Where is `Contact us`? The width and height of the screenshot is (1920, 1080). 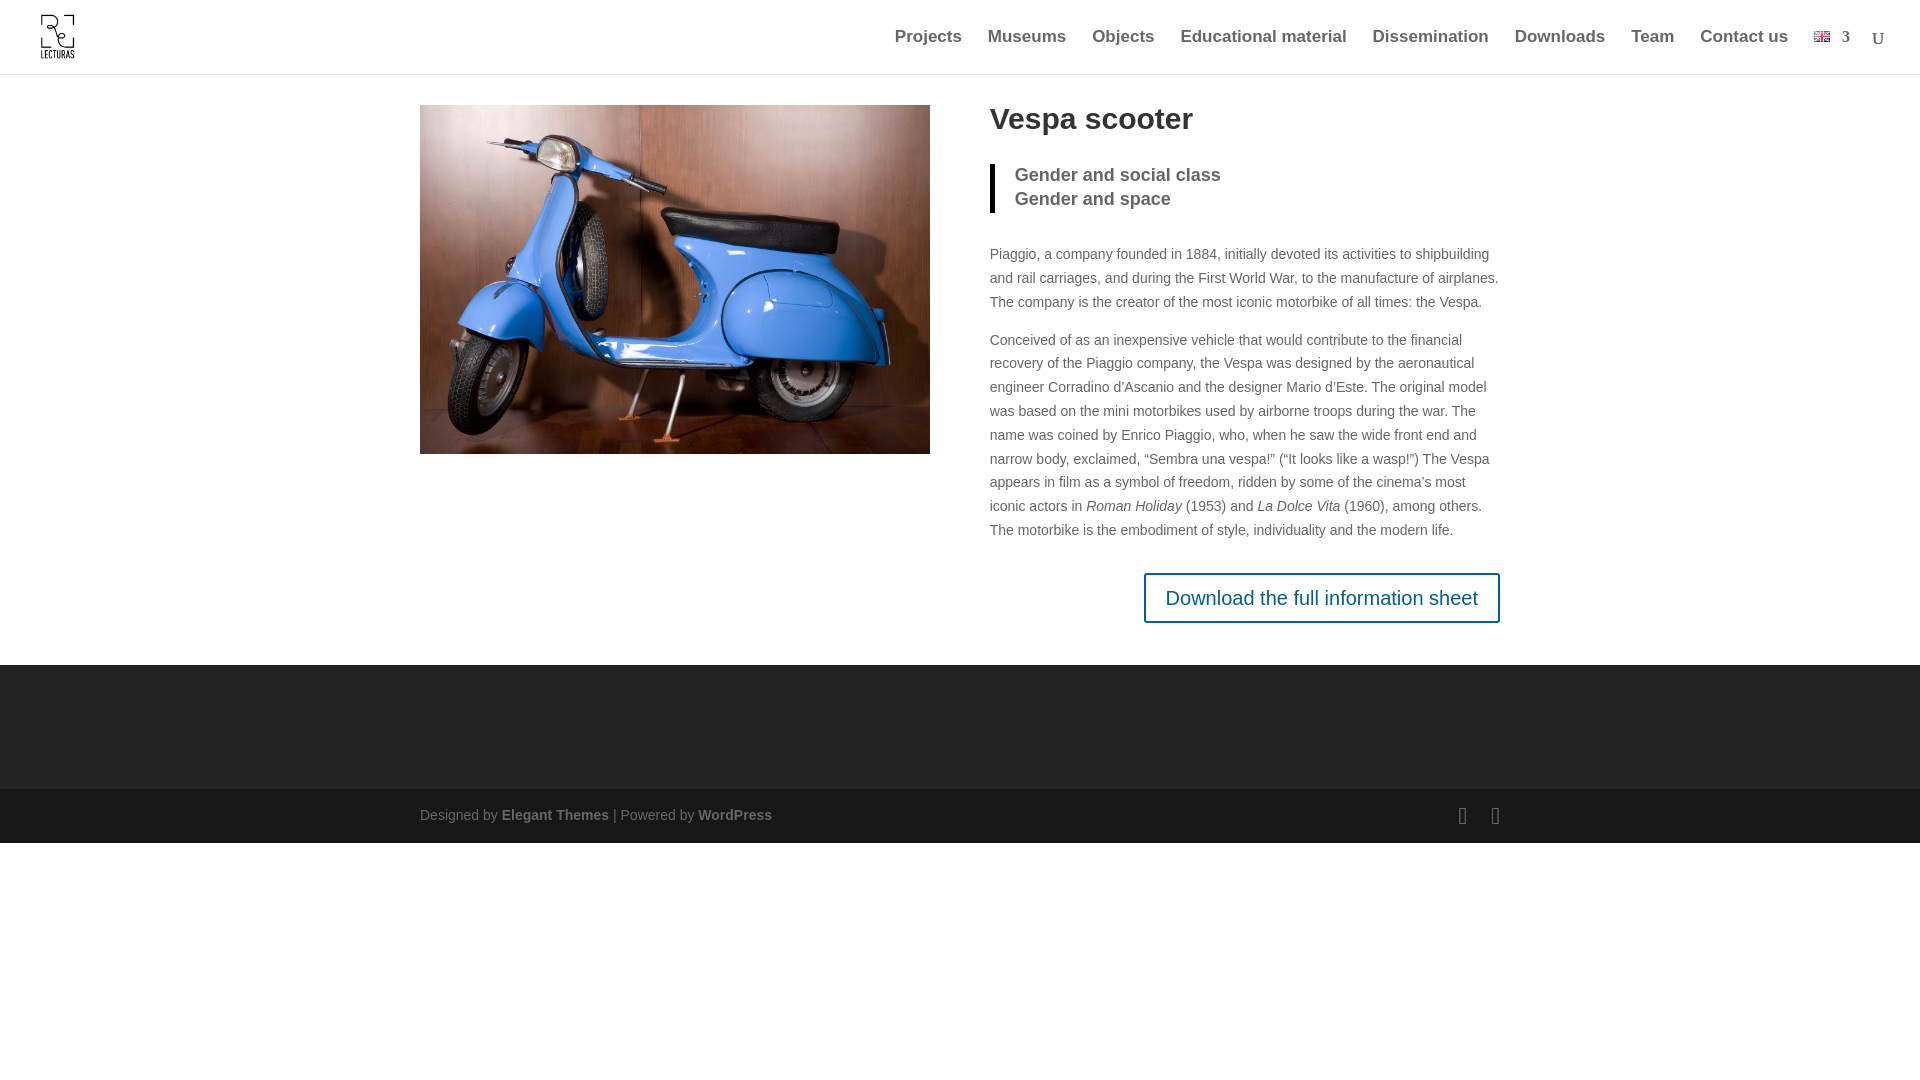 Contact us is located at coordinates (1743, 52).